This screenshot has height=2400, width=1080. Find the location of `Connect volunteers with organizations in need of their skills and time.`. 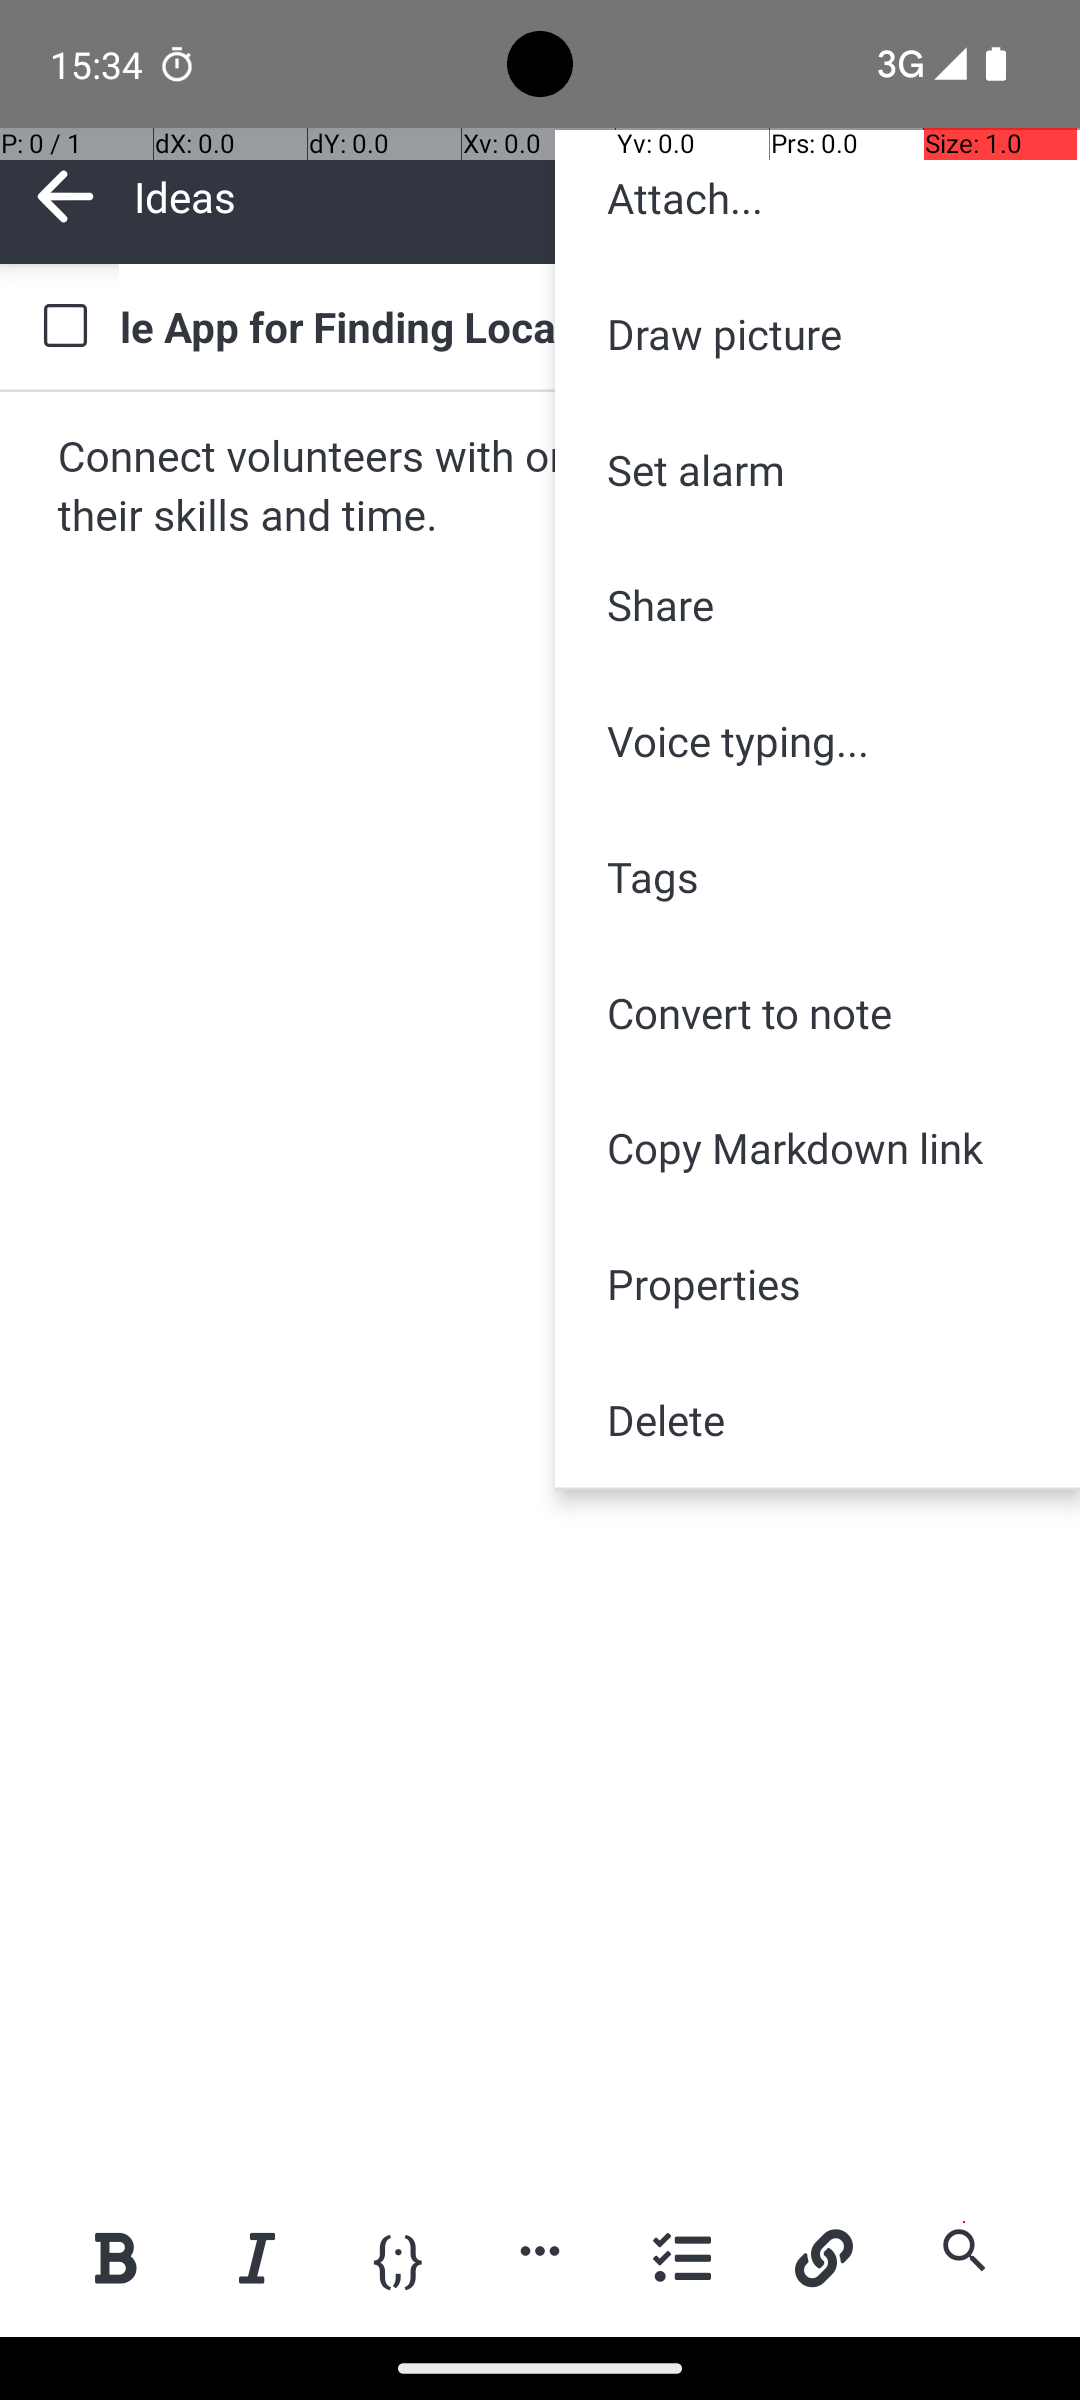

Connect volunteers with organizations in need of their skills and time. is located at coordinates (542, 488).